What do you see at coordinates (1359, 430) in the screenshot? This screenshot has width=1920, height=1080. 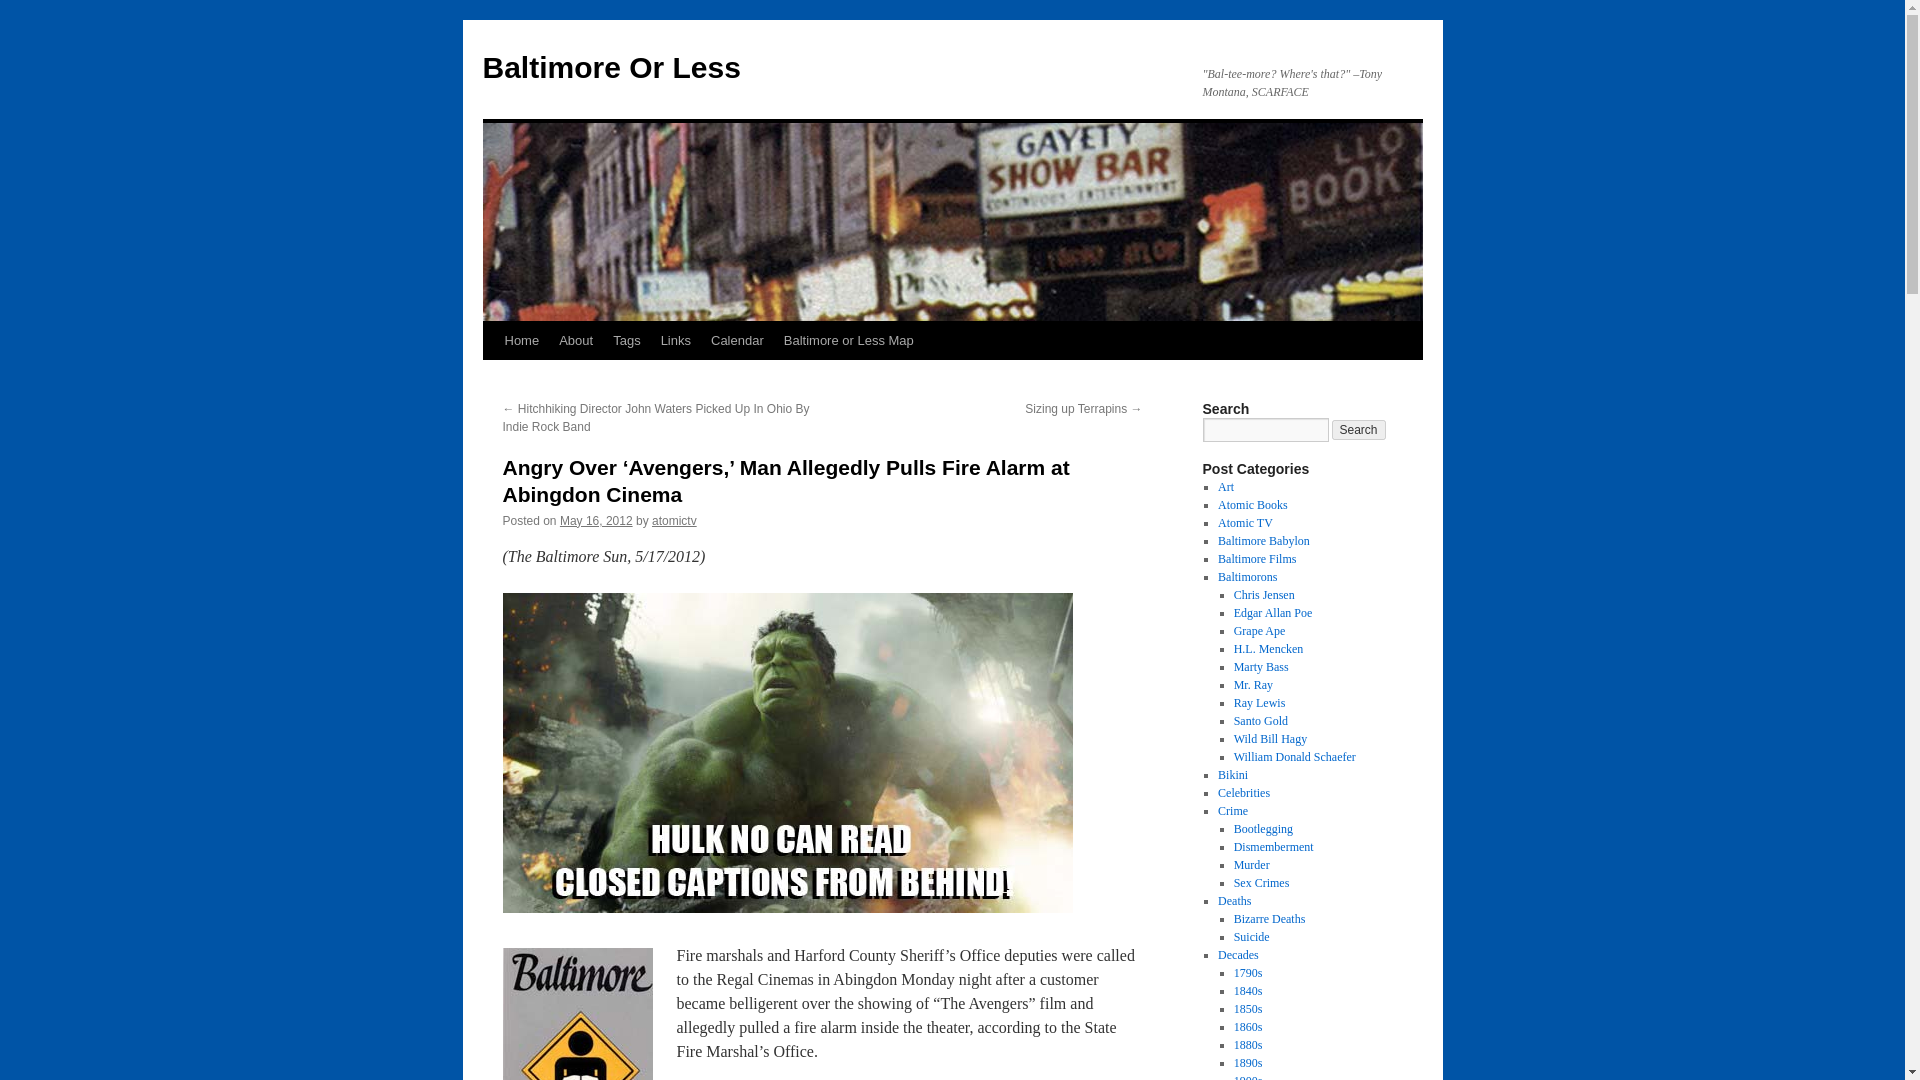 I see `Search` at bounding box center [1359, 430].